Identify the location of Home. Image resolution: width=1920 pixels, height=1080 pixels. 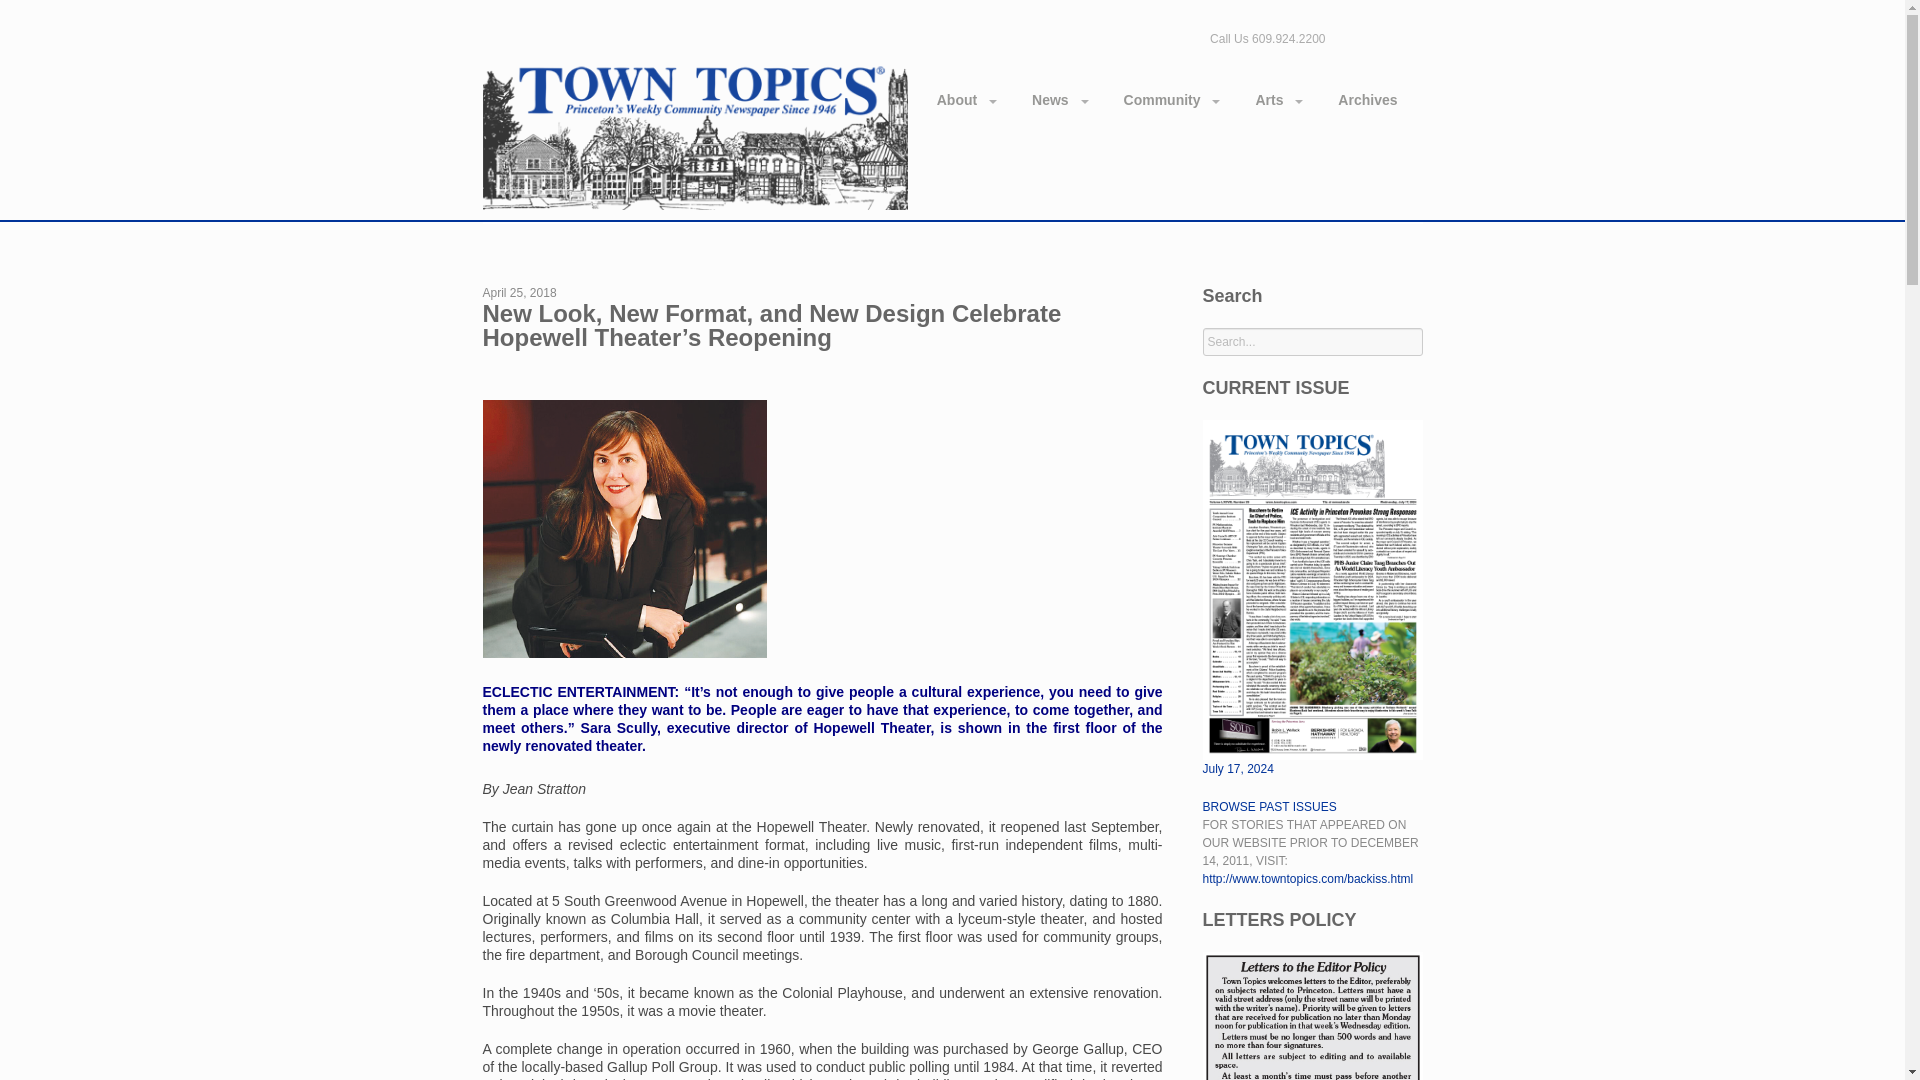
(694, 131).